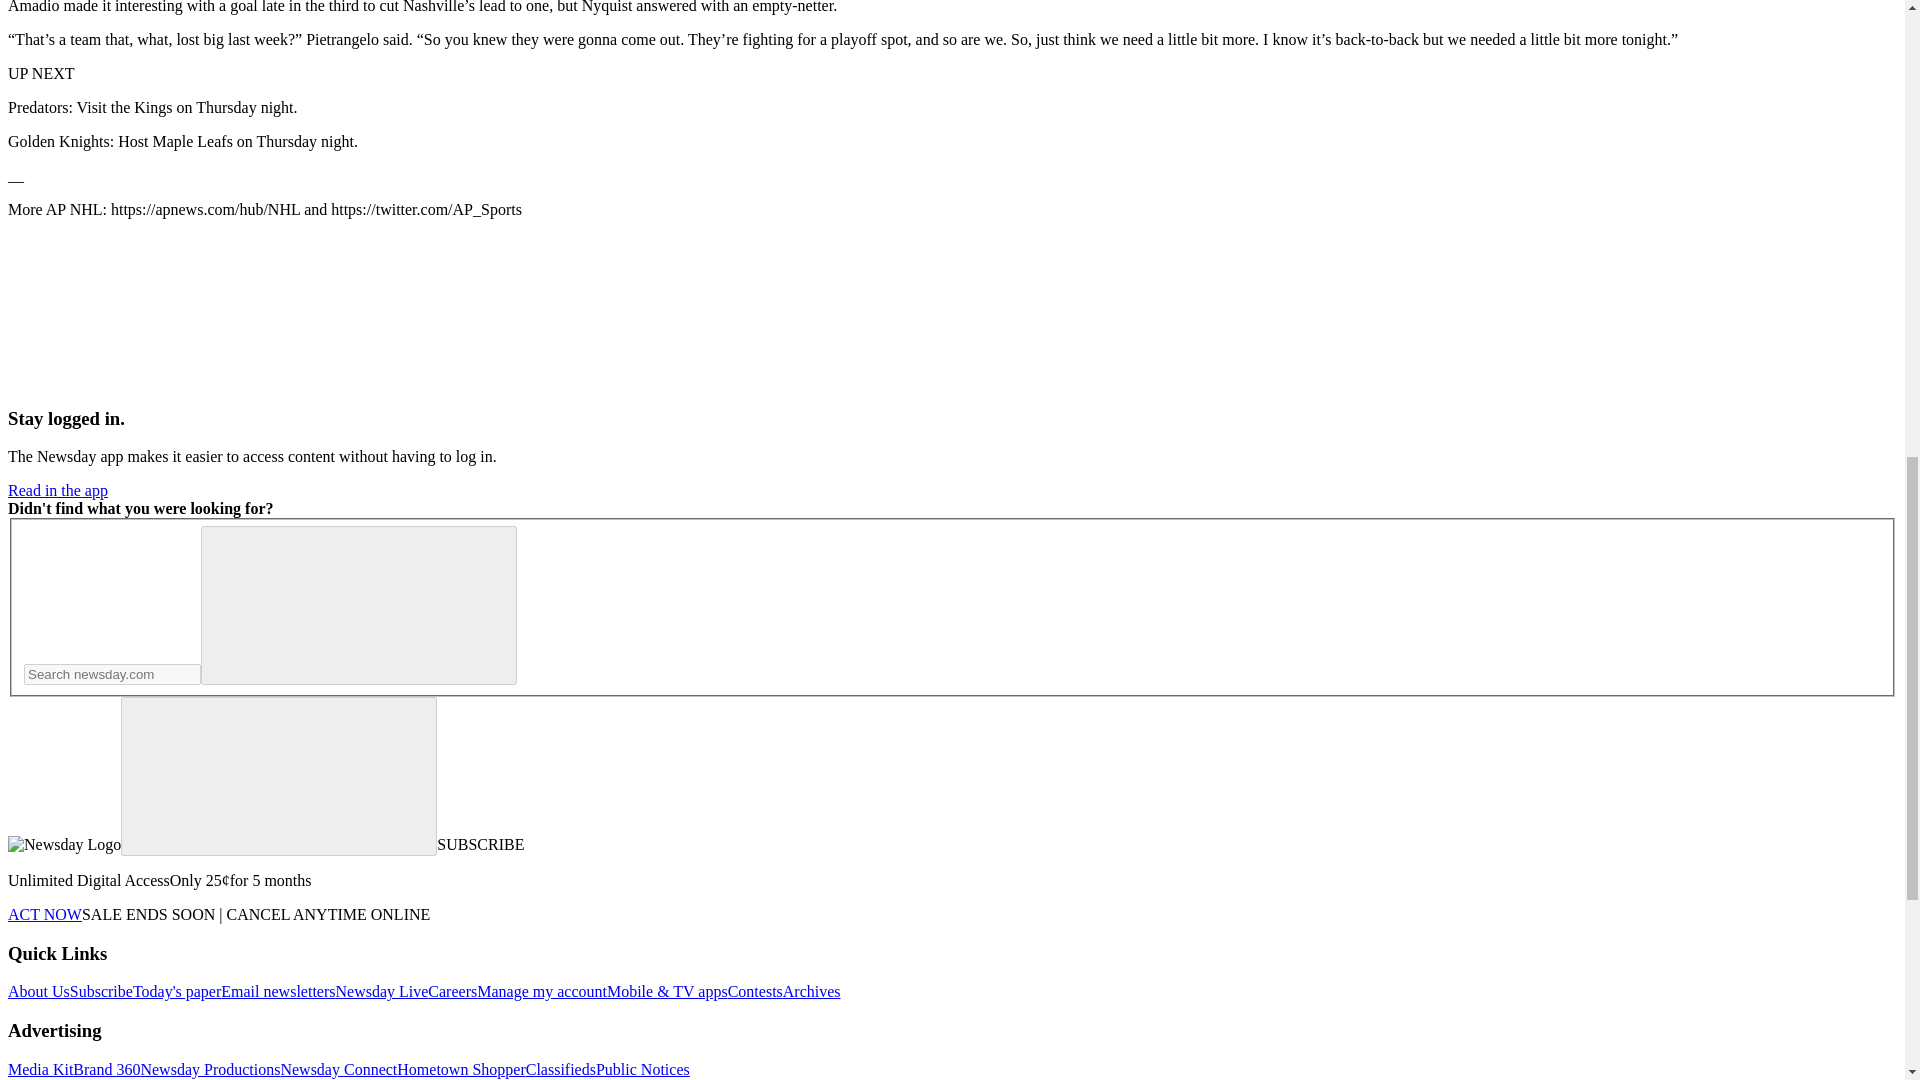 The image size is (1920, 1080). What do you see at coordinates (381, 991) in the screenshot?
I see `Newsday Live` at bounding box center [381, 991].